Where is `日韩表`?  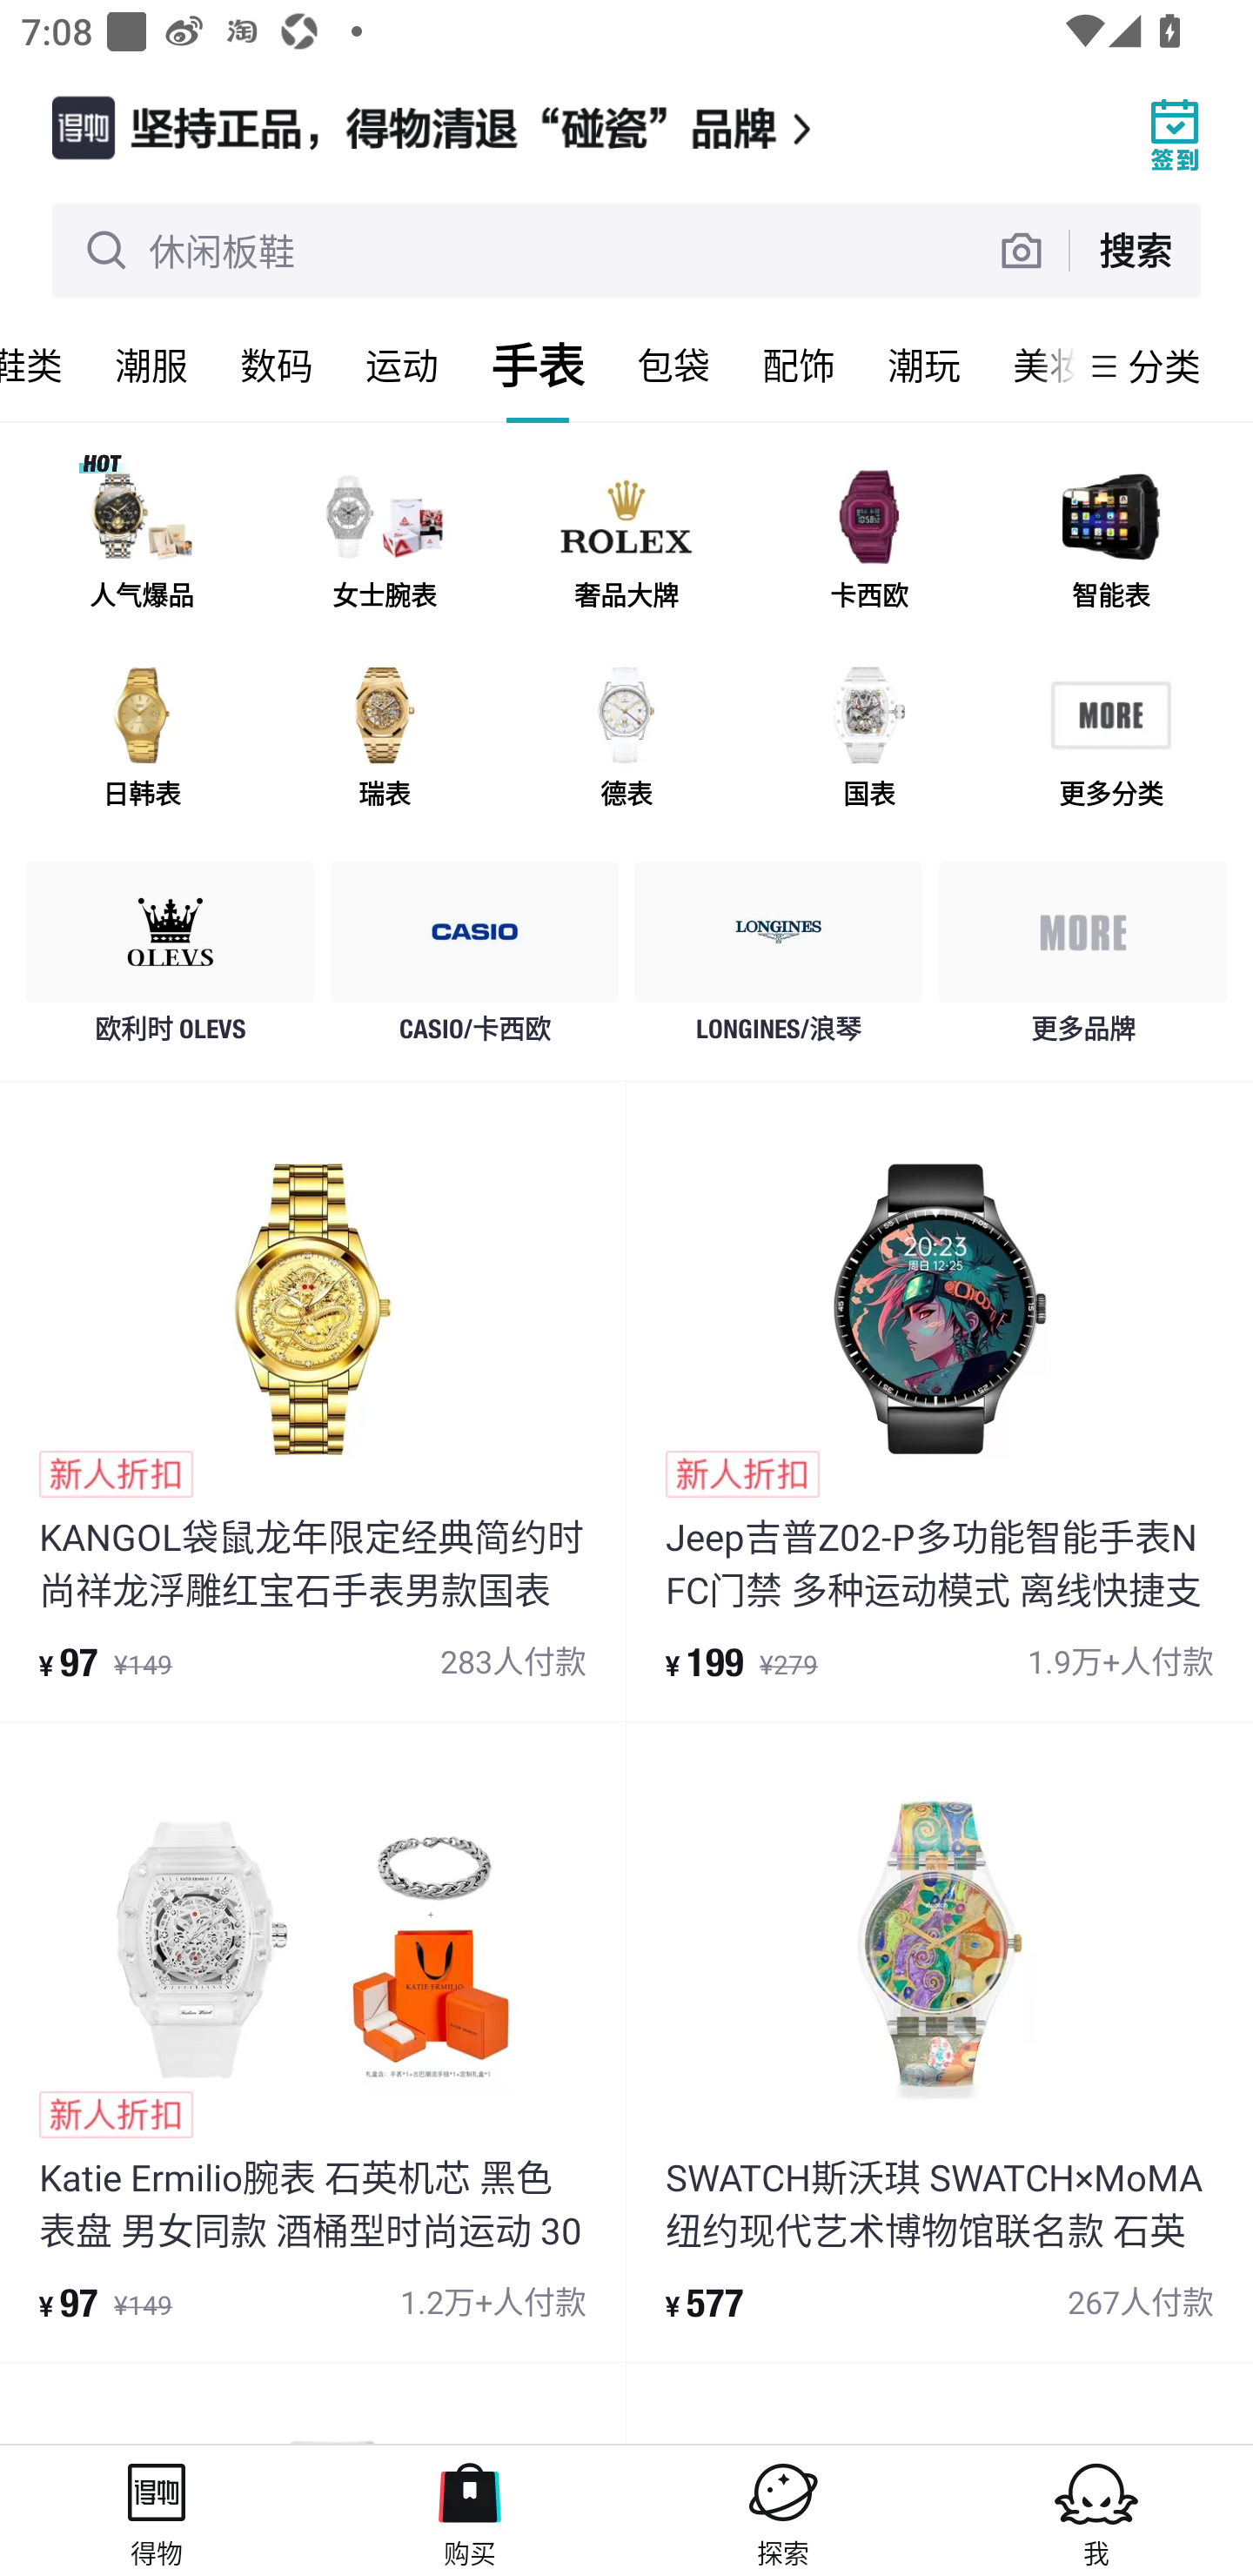
日韩表 is located at coordinates (142, 740).